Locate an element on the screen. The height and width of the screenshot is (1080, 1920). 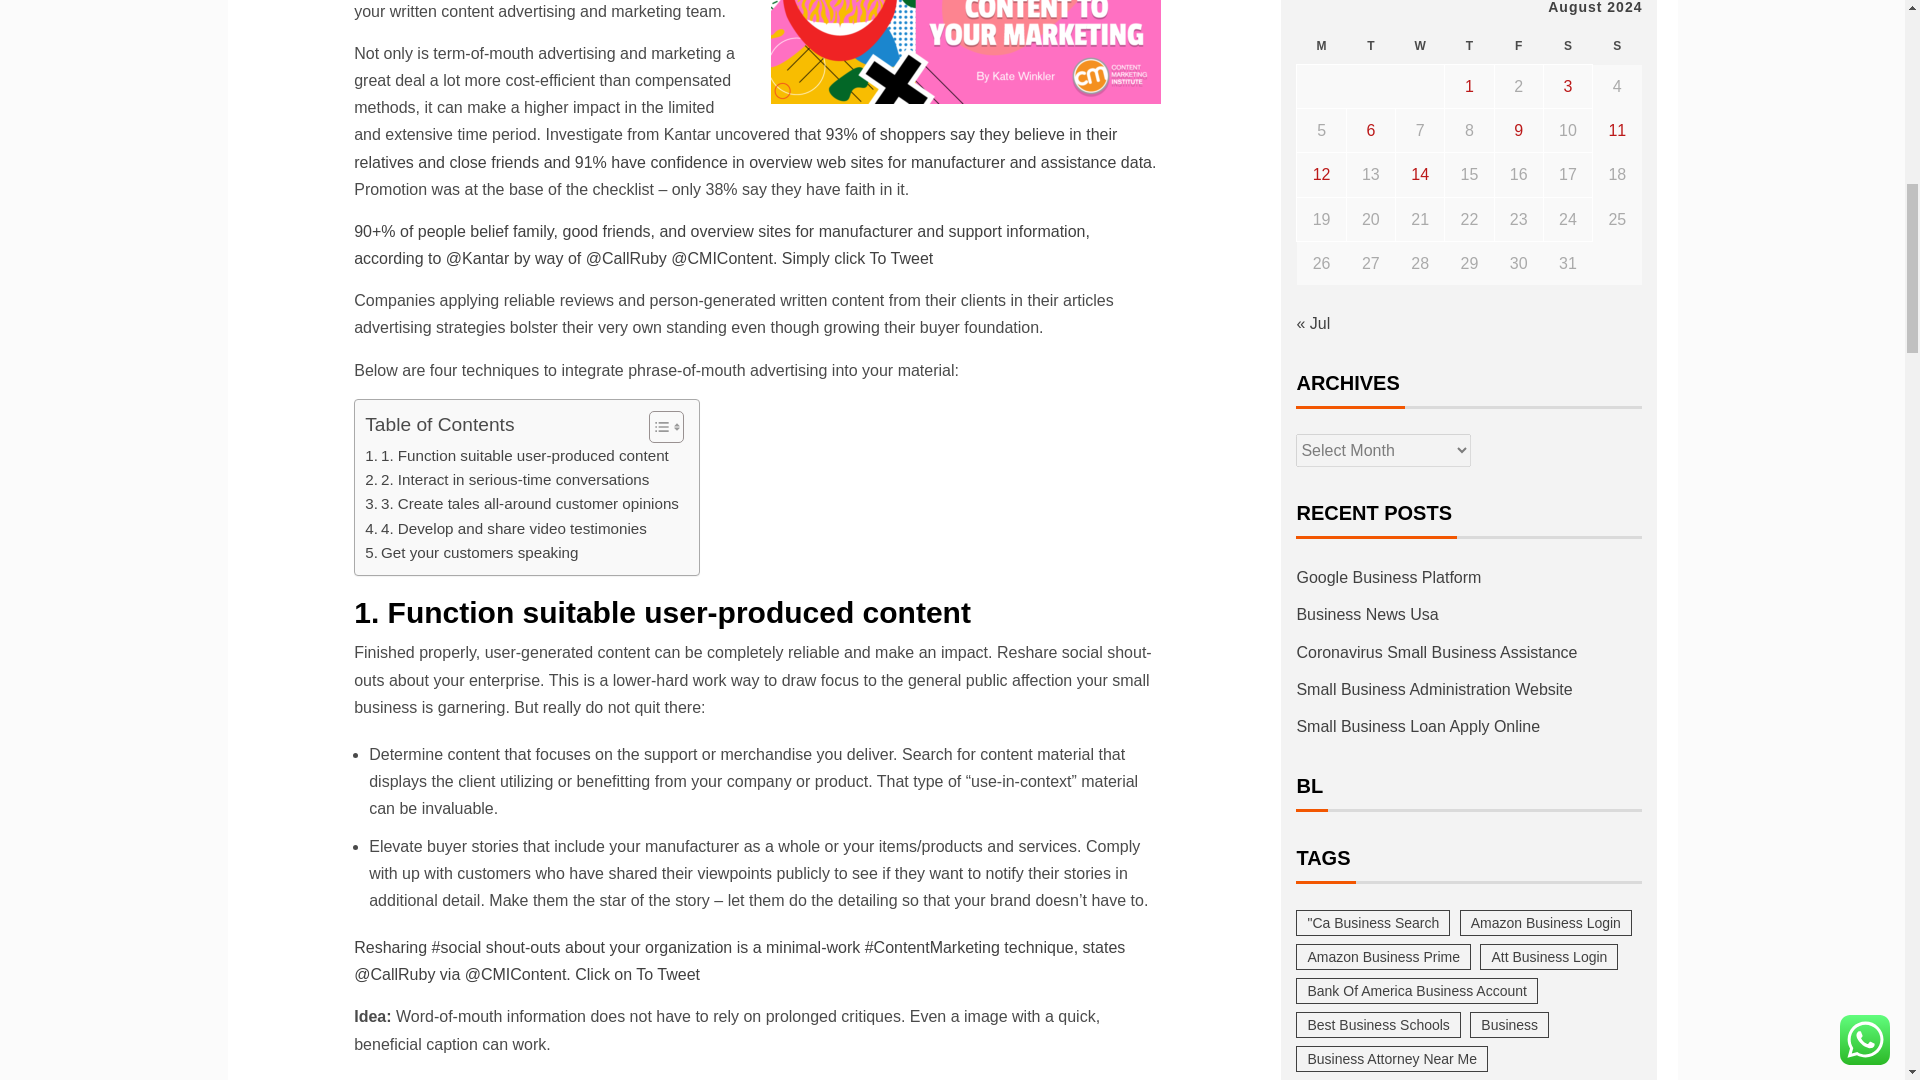
4. Develop and share video testimonies is located at coordinates (506, 529).